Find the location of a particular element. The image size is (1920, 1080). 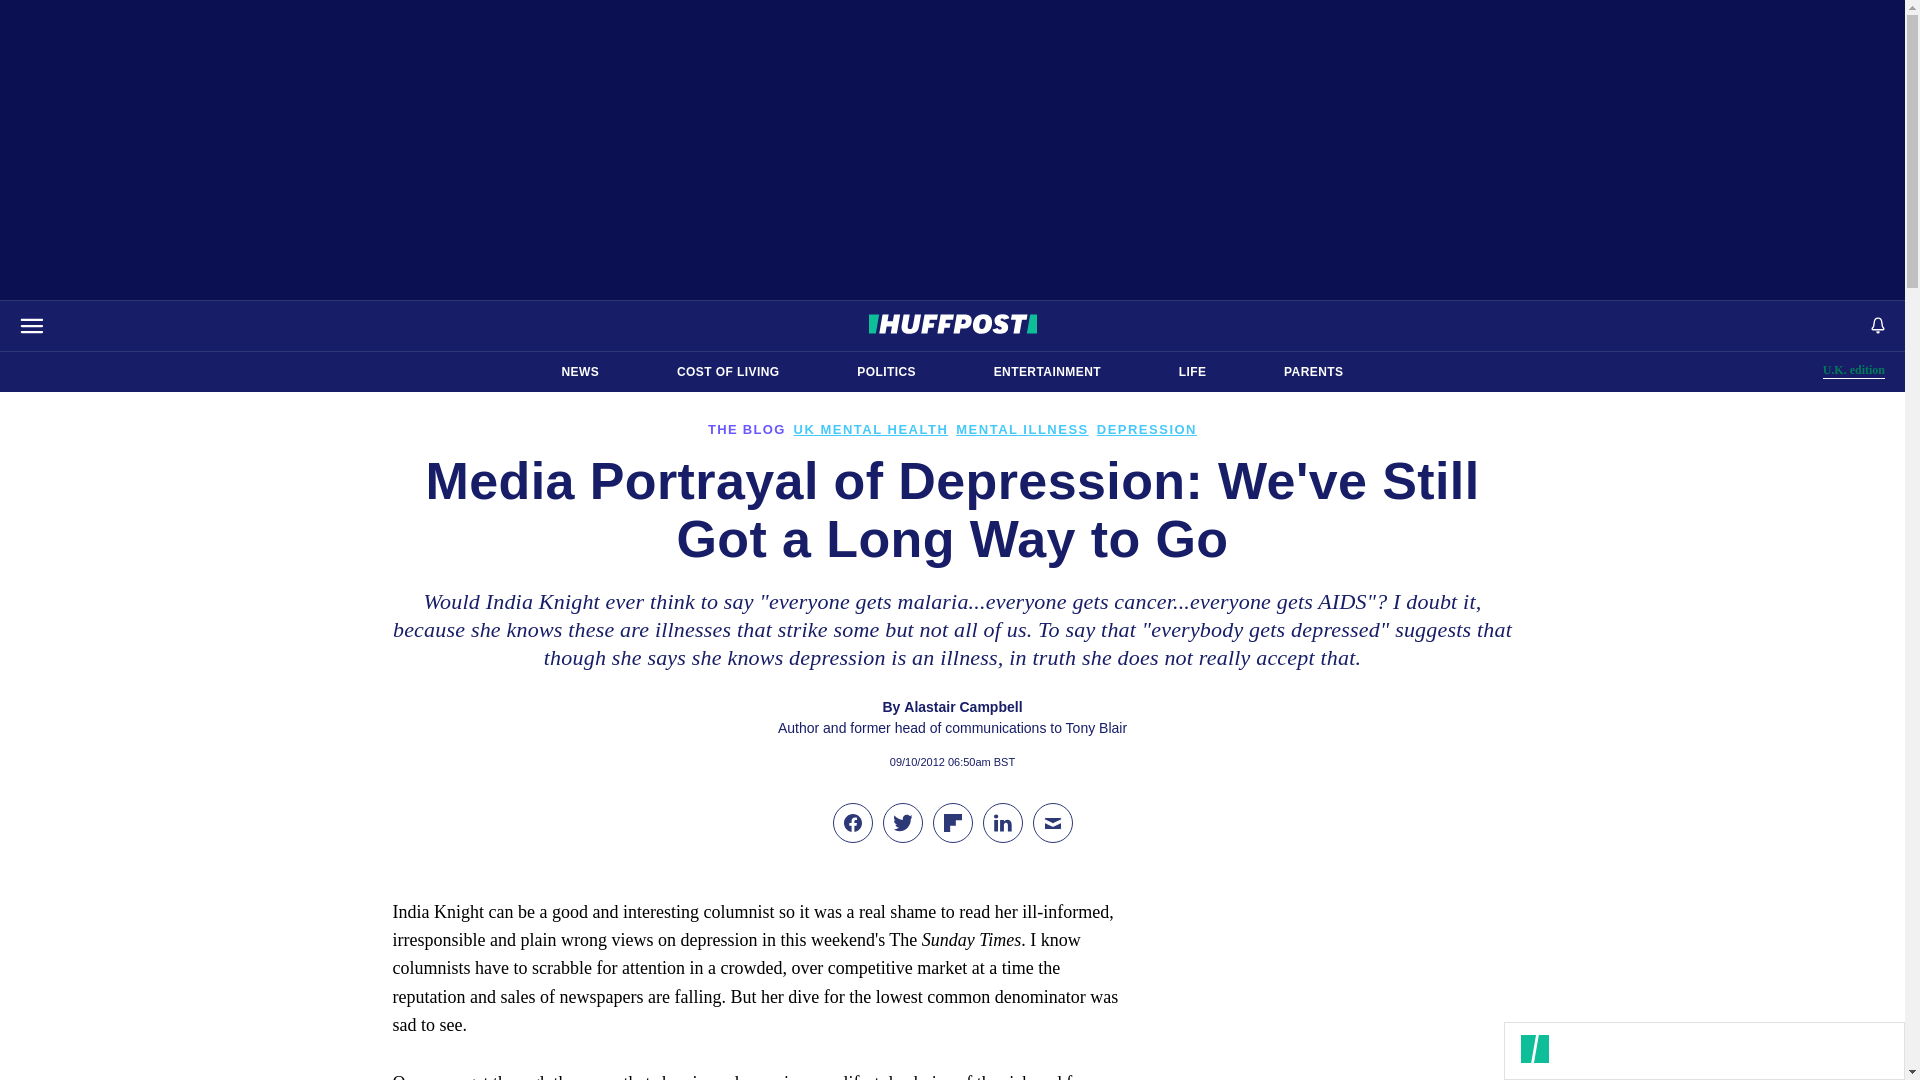

ENTERTAINMENT is located at coordinates (580, 372).